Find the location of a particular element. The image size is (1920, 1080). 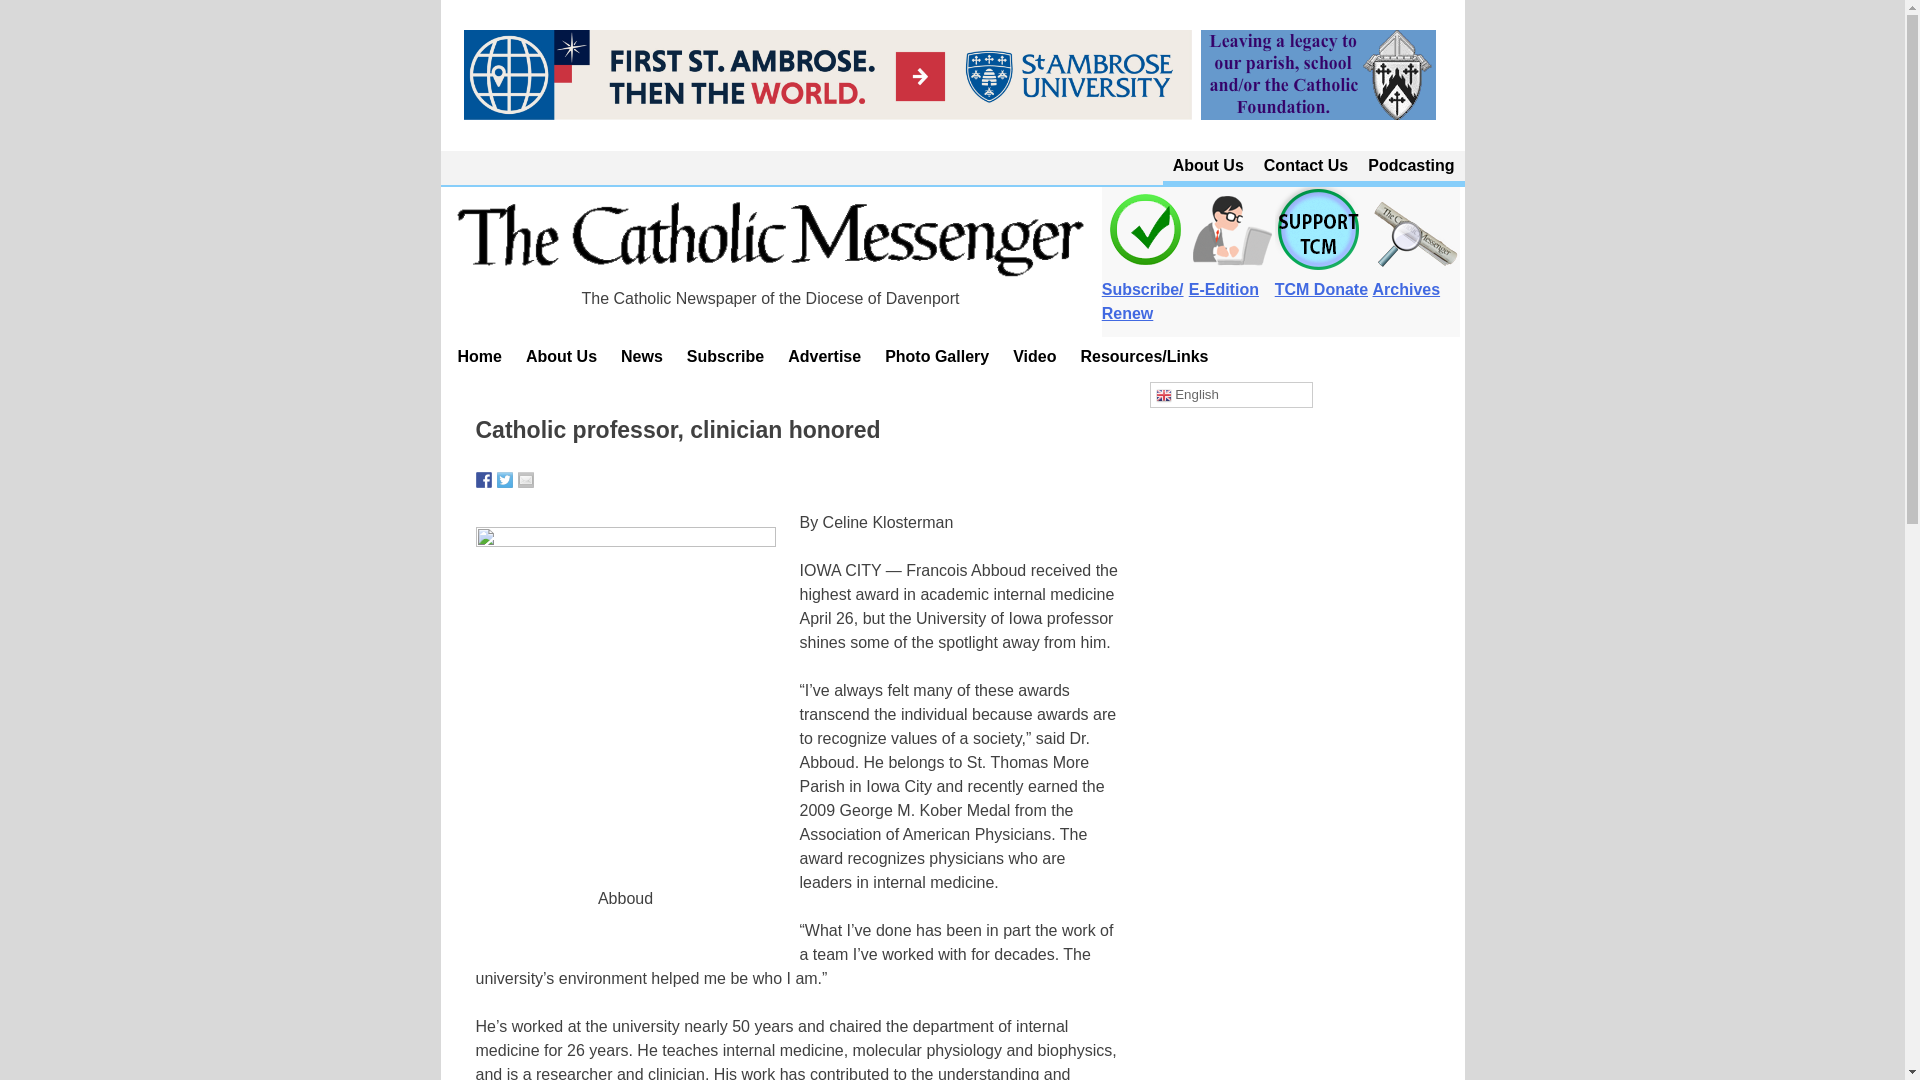

Home is located at coordinates (480, 356).